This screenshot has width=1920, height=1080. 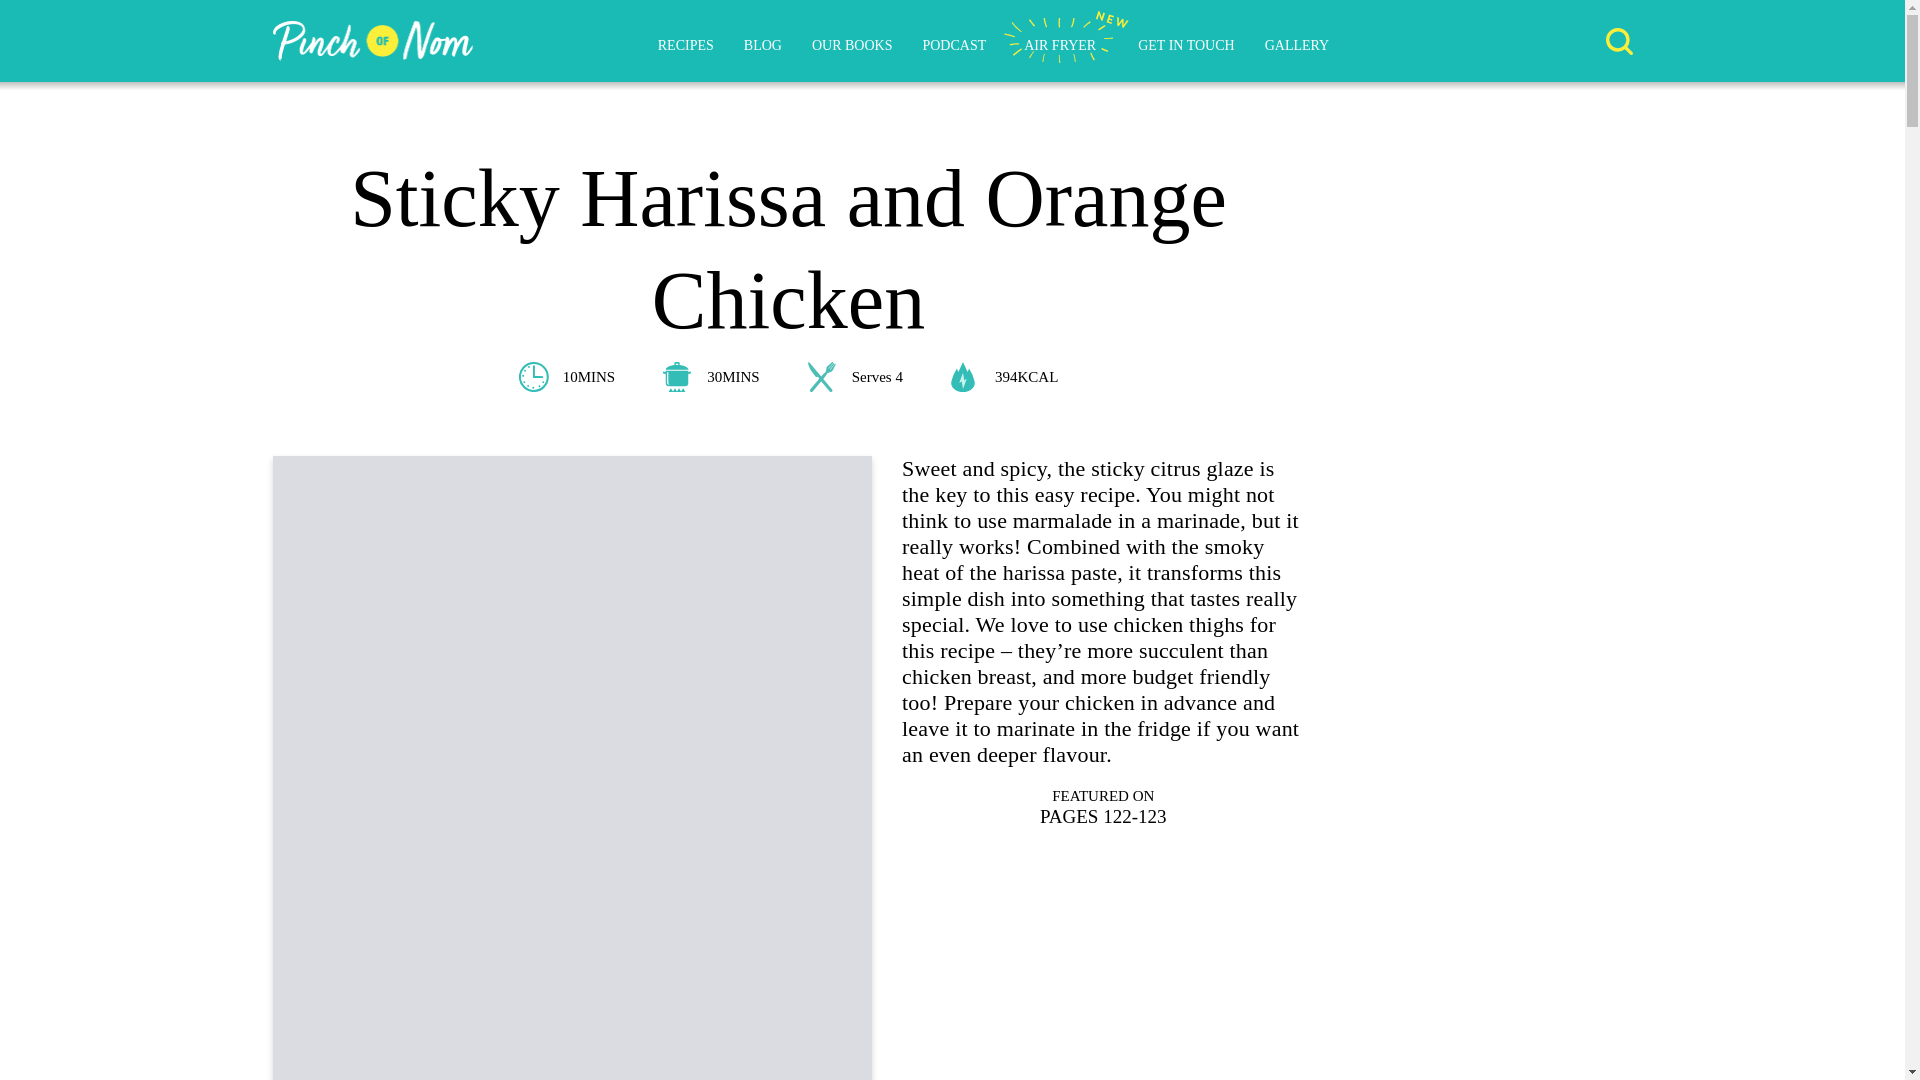 What do you see at coordinates (762, 46) in the screenshot?
I see `BLOG` at bounding box center [762, 46].